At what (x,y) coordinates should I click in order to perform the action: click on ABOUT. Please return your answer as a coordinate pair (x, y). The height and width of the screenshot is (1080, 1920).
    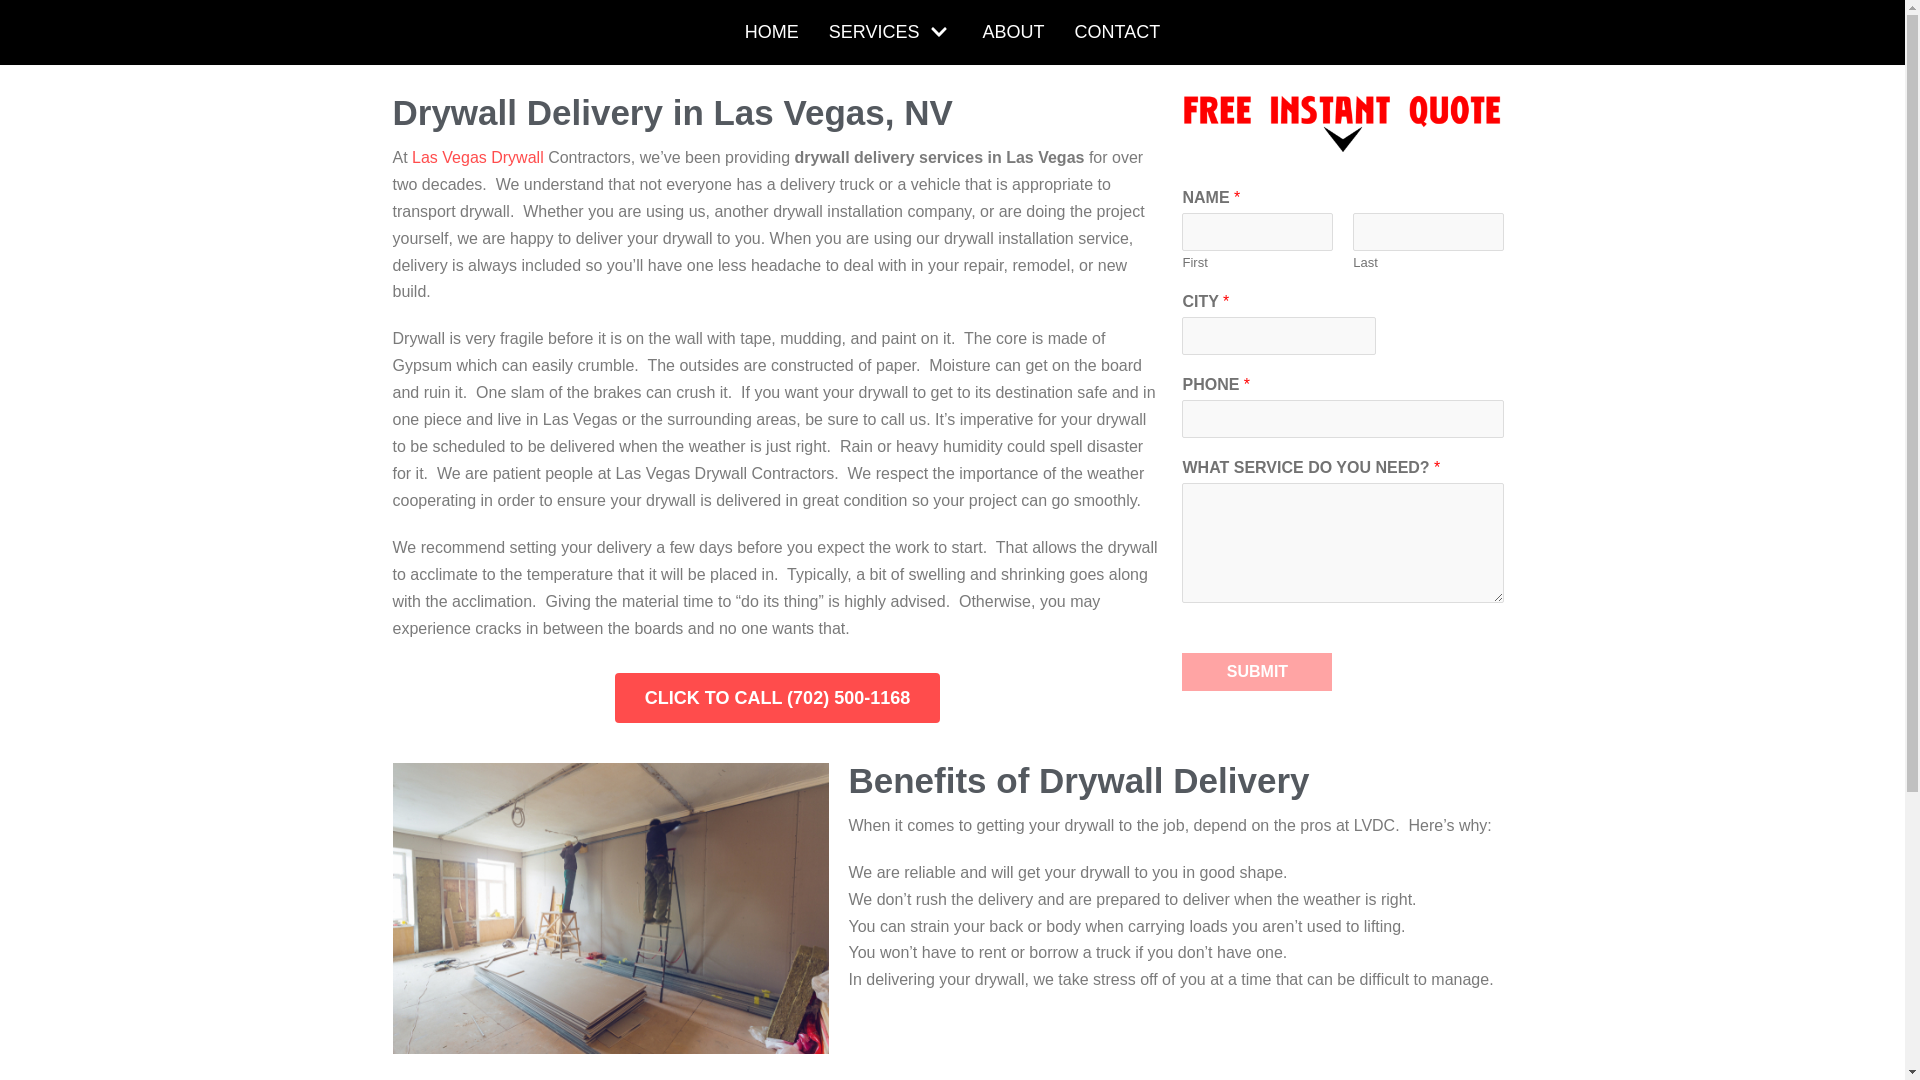
    Looking at the image, I should click on (1012, 32).